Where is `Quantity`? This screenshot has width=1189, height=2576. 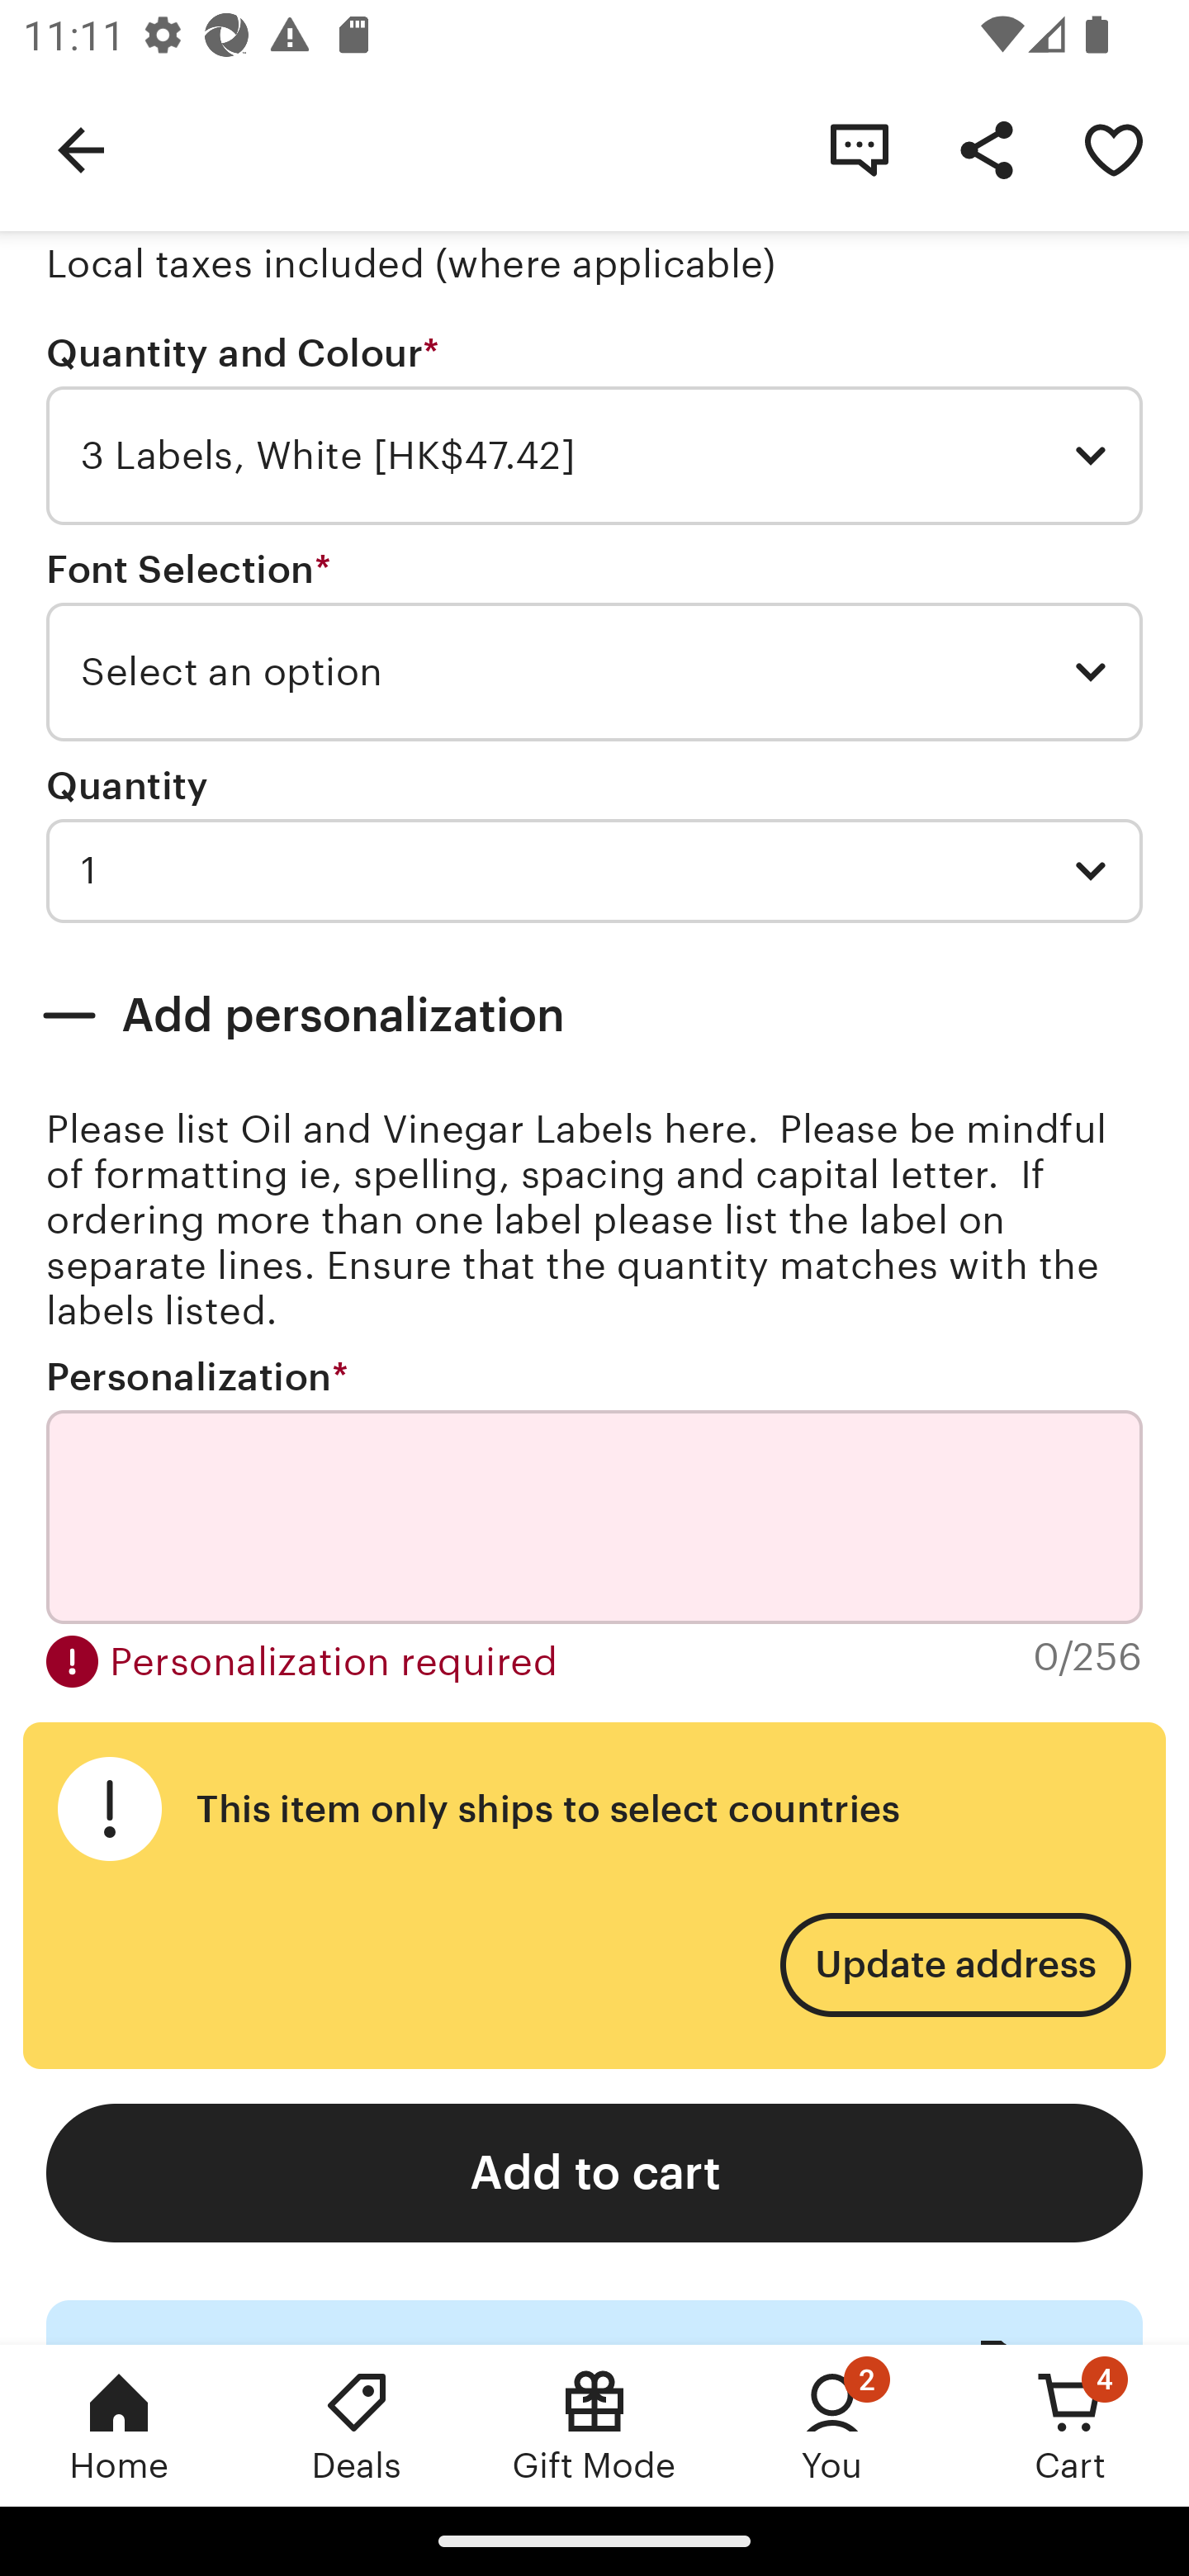
Quantity is located at coordinates (127, 785).